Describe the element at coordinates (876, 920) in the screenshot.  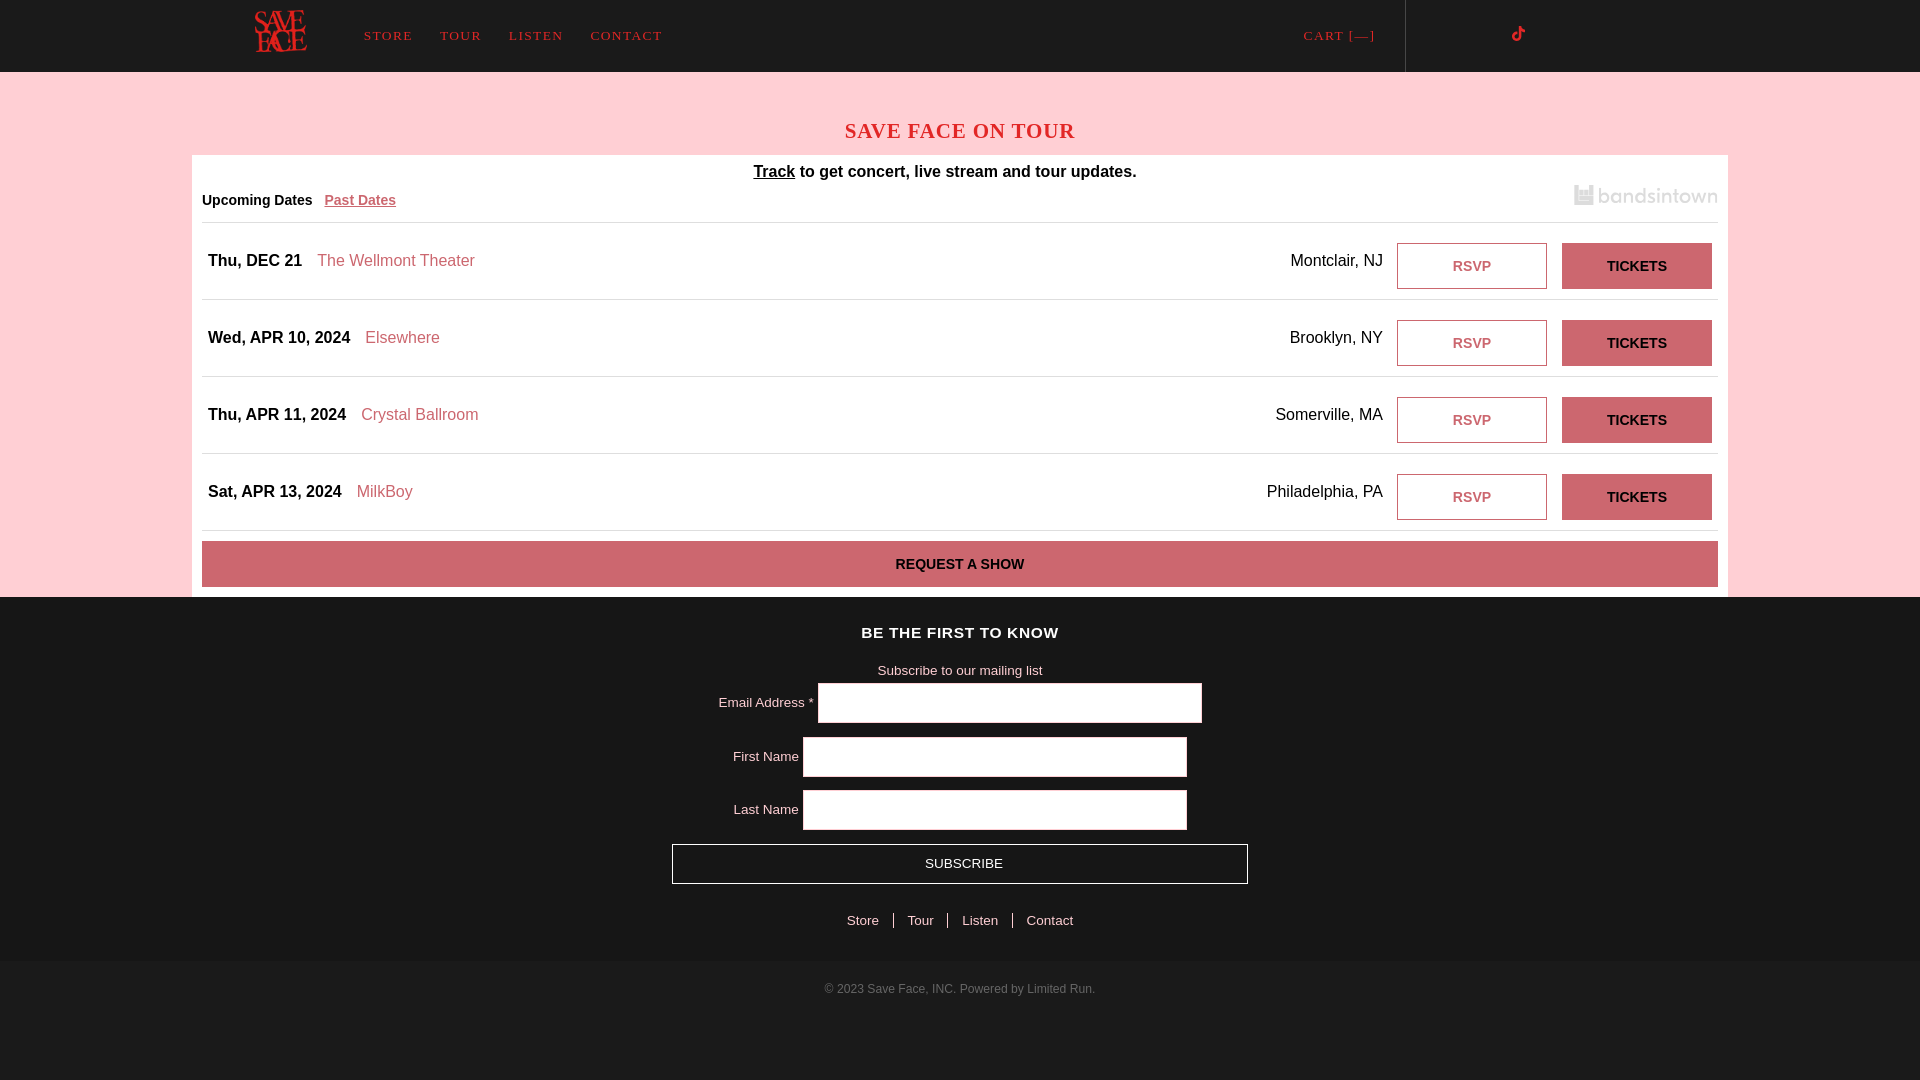
I see `Store` at that location.